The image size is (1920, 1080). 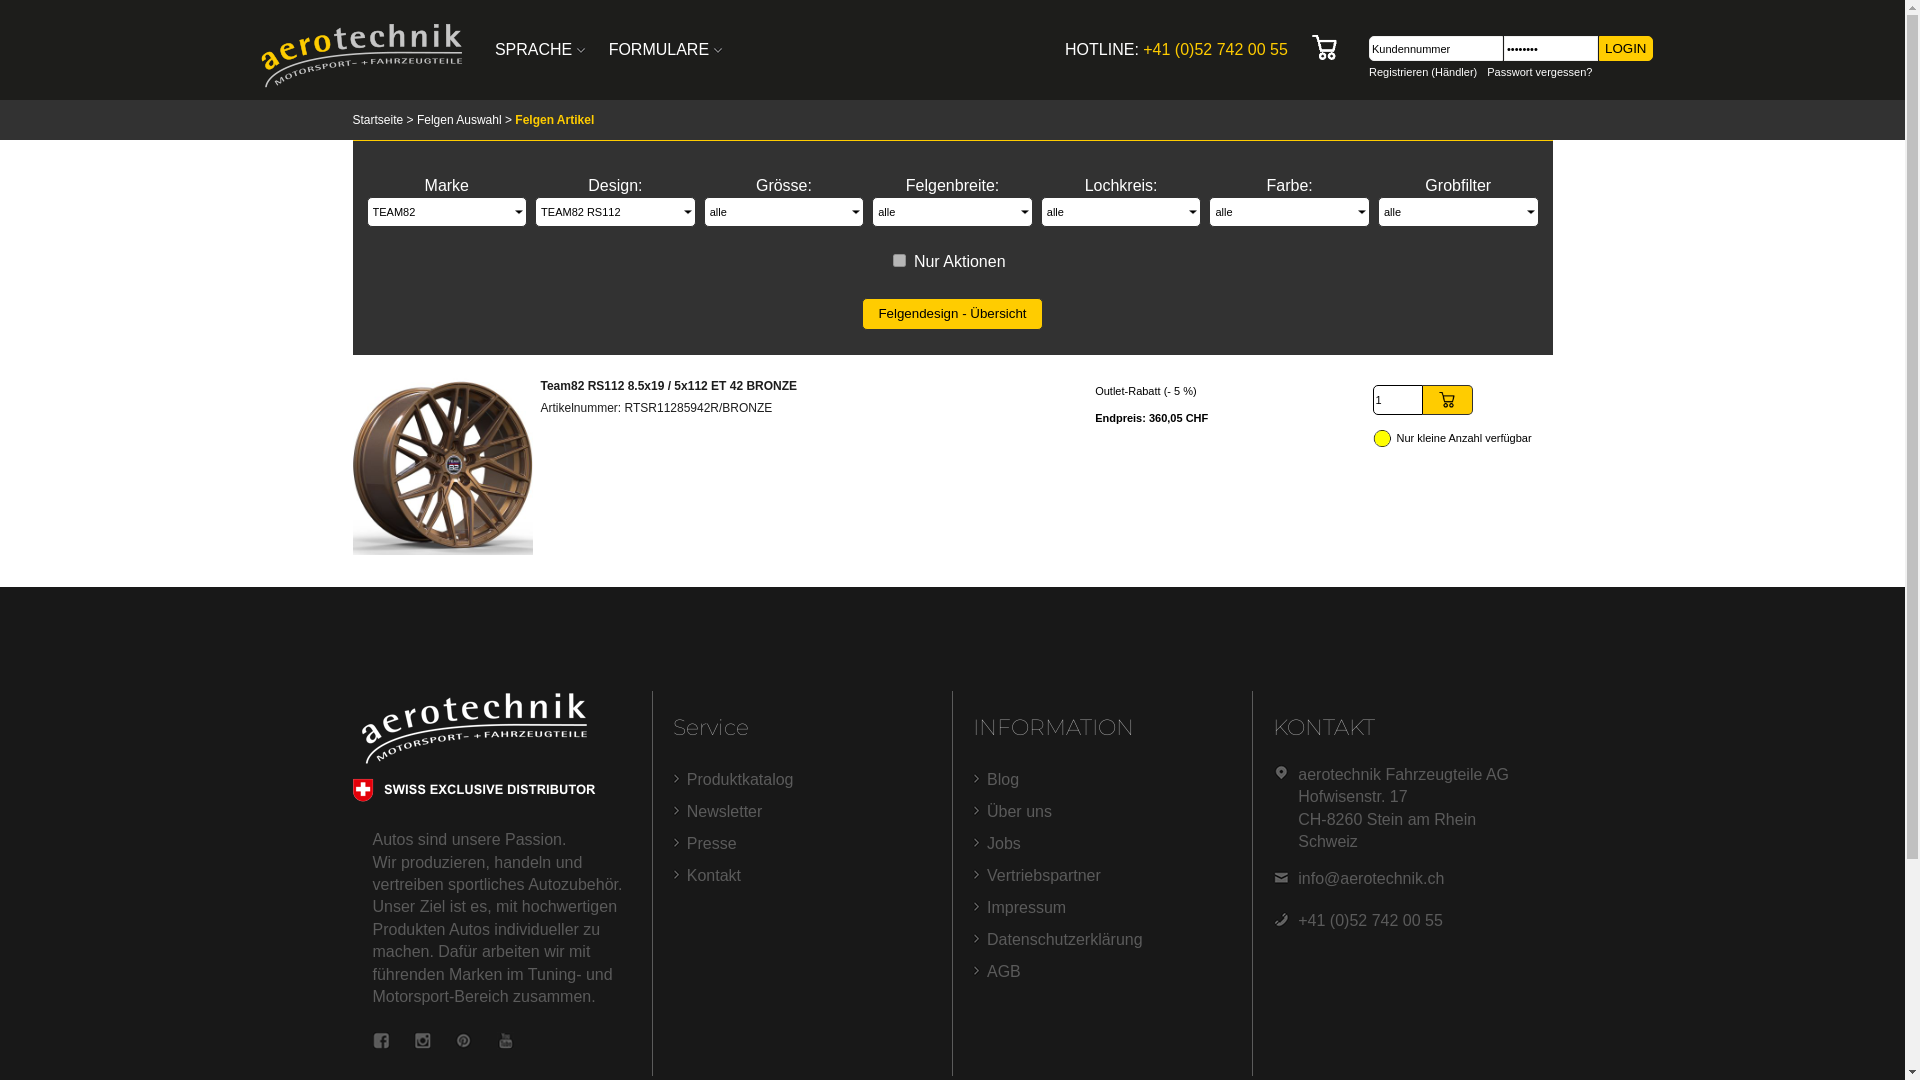 I want to click on Newsletter, so click(x=725, y=812).